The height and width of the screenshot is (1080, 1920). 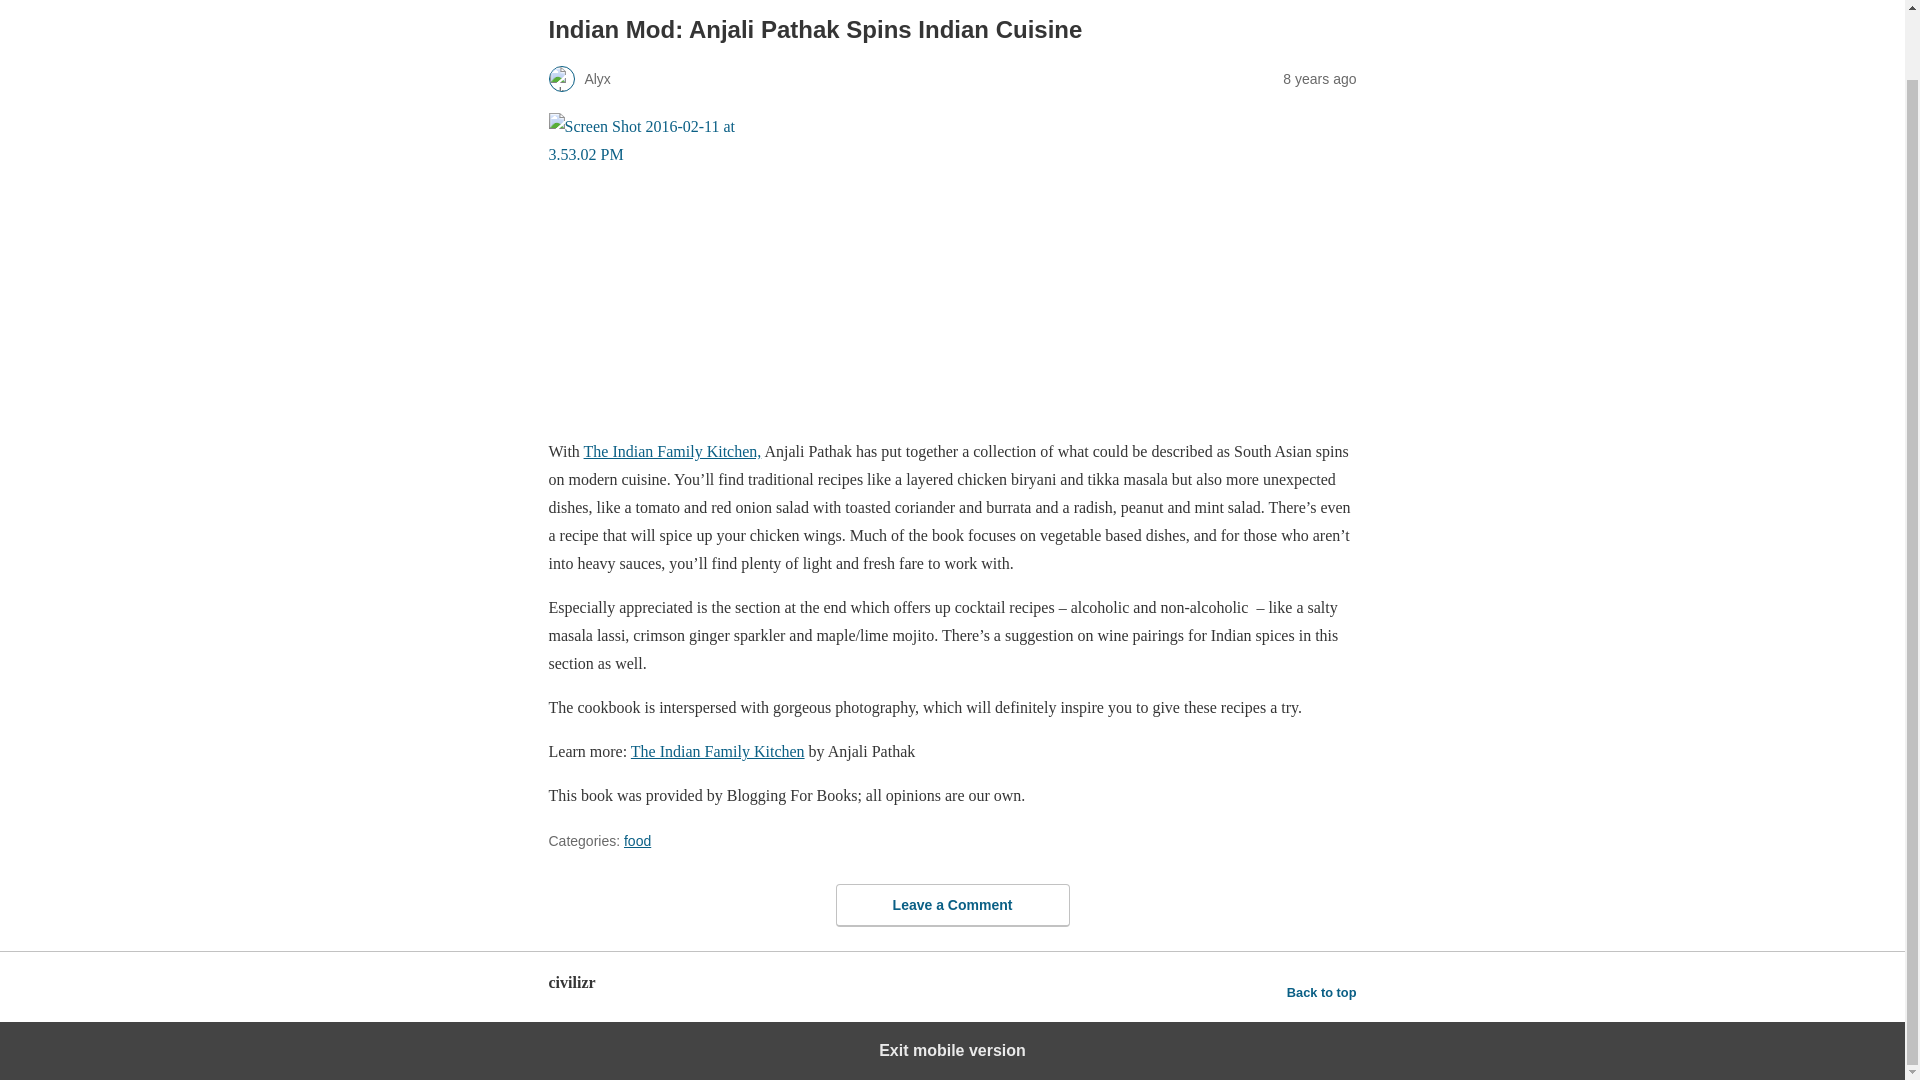 What do you see at coordinates (1322, 992) in the screenshot?
I see `Back to top` at bounding box center [1322, 992].